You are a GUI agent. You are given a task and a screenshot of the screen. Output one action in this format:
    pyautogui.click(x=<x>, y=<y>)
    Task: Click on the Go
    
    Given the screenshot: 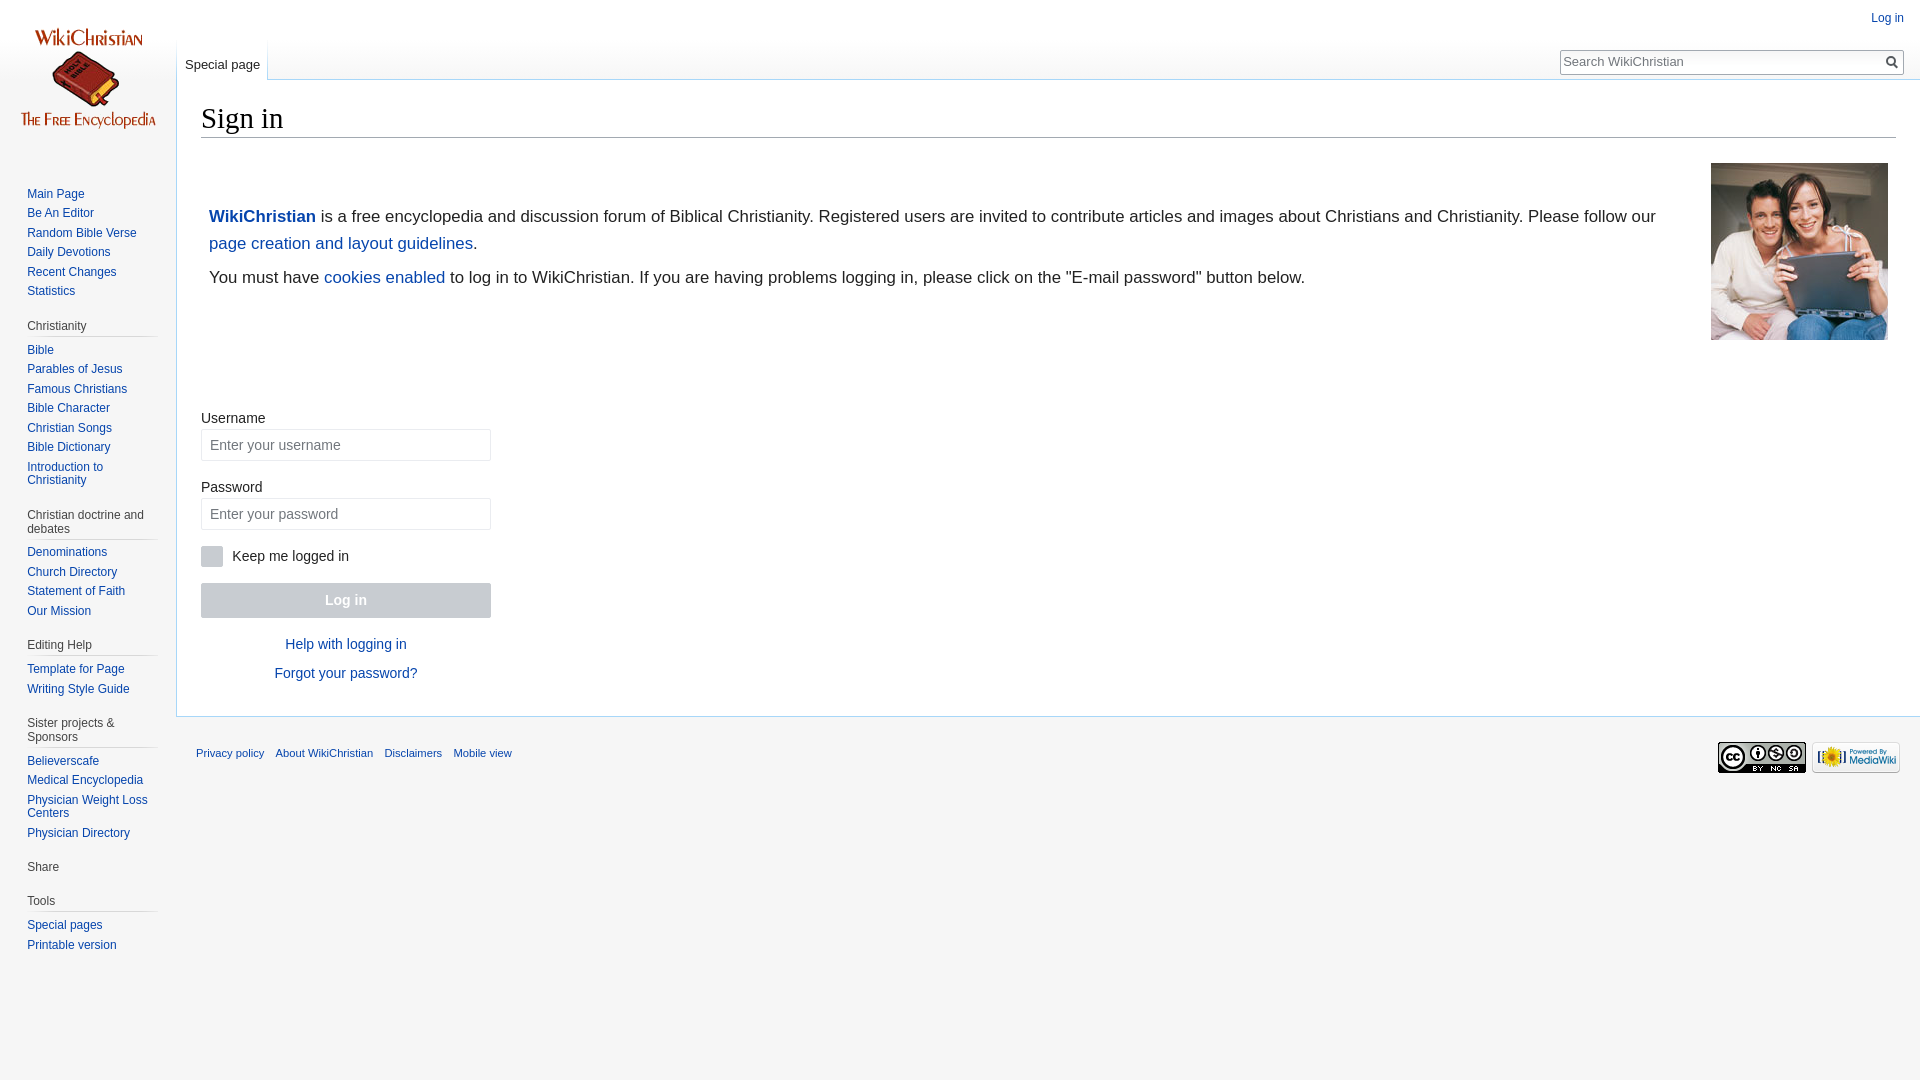 What is the action you would take?
    pyautogui.click(x=1892, y=62)
    